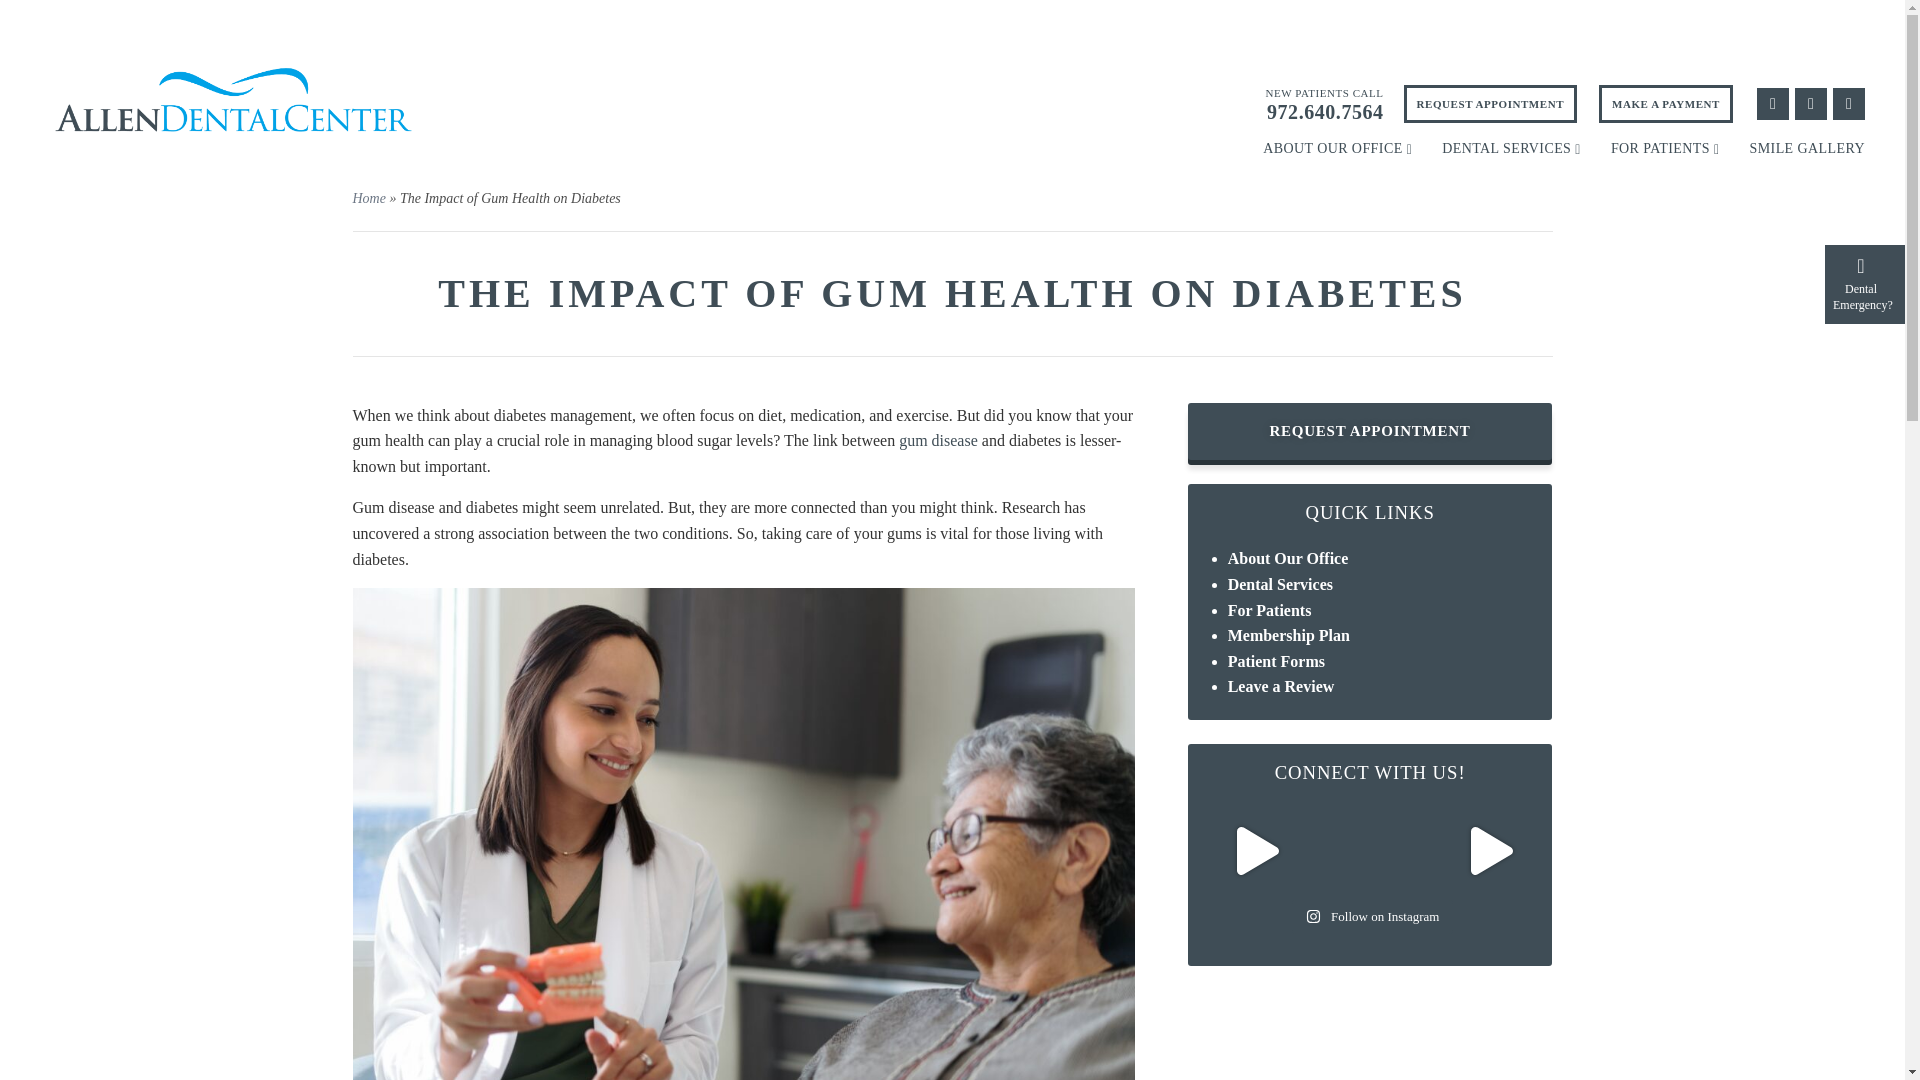  Describe the element at coordinates (1666, 104) in the screenshot. I see `MAKE A PAYMENT` at that location.